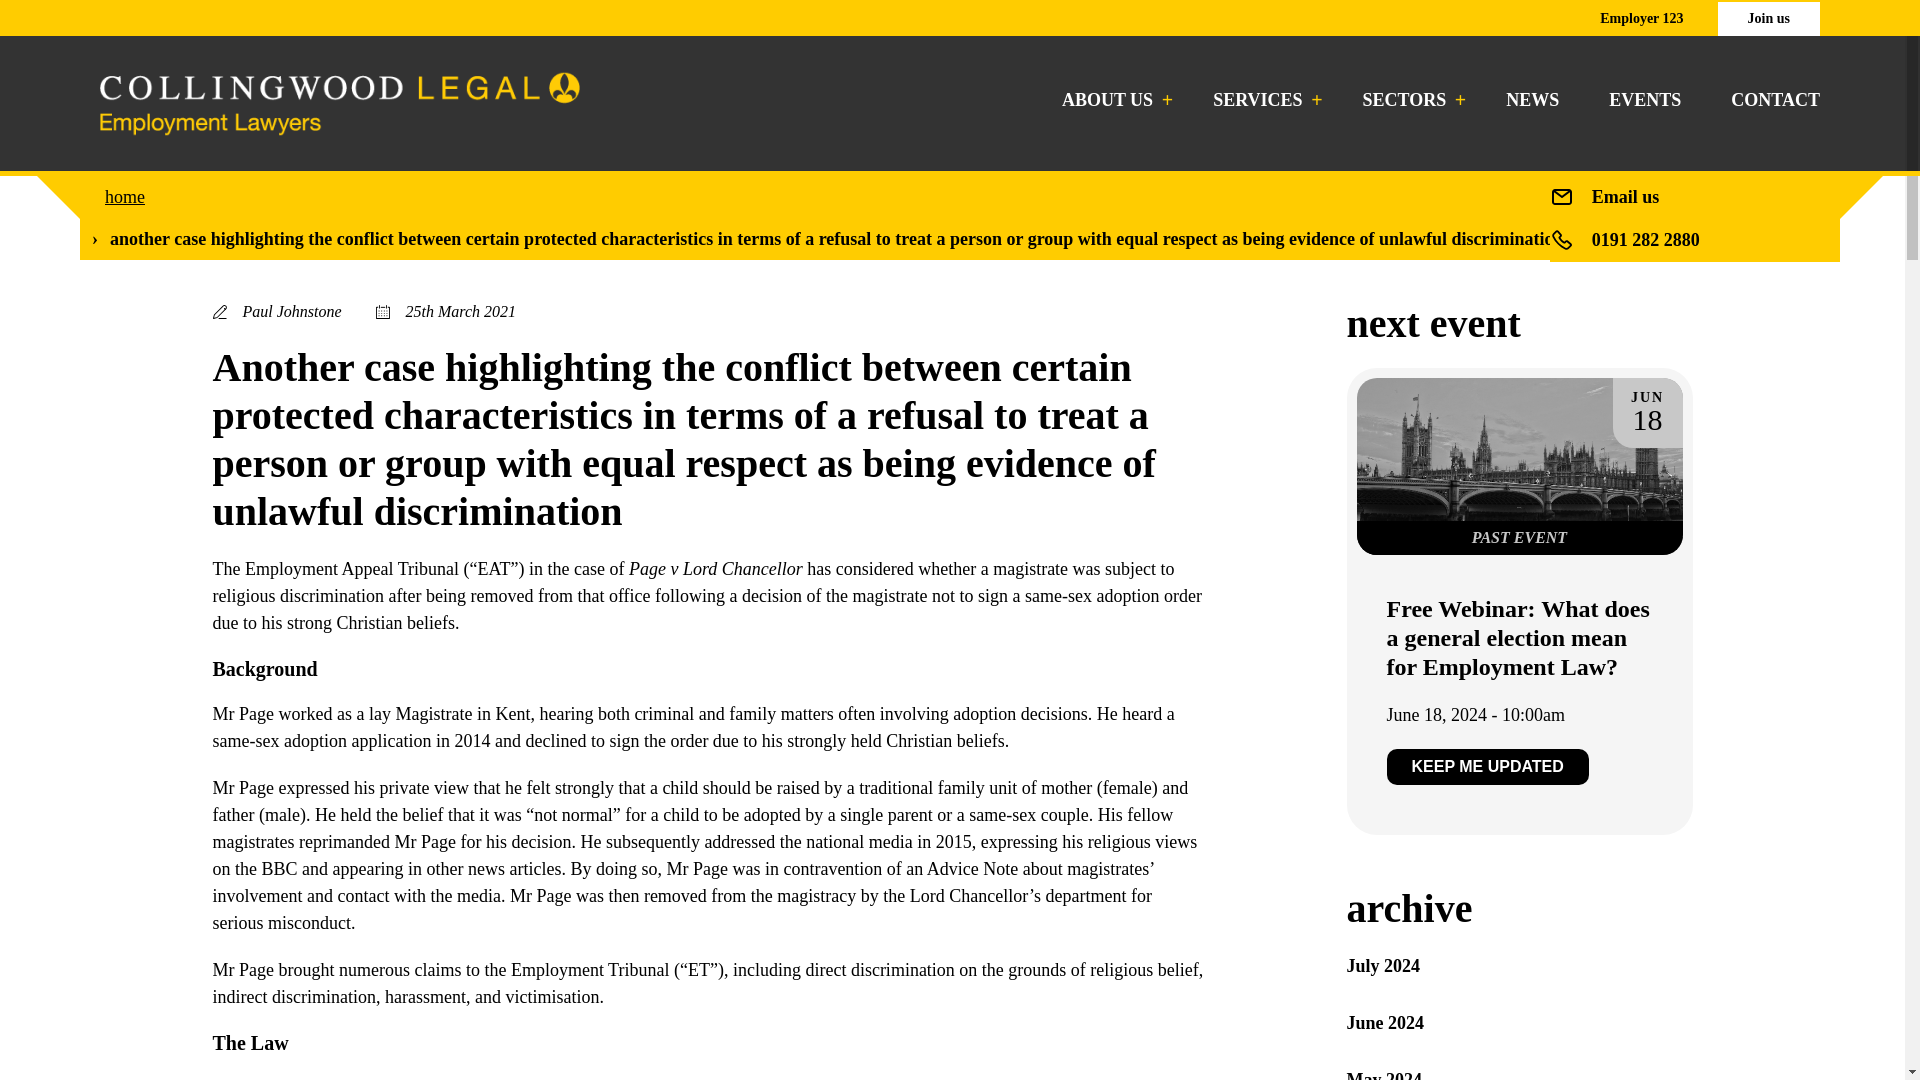  What do you see at coordinates (125, 196) in the screenshot?
I see `home` at bounding box center [125, 196].